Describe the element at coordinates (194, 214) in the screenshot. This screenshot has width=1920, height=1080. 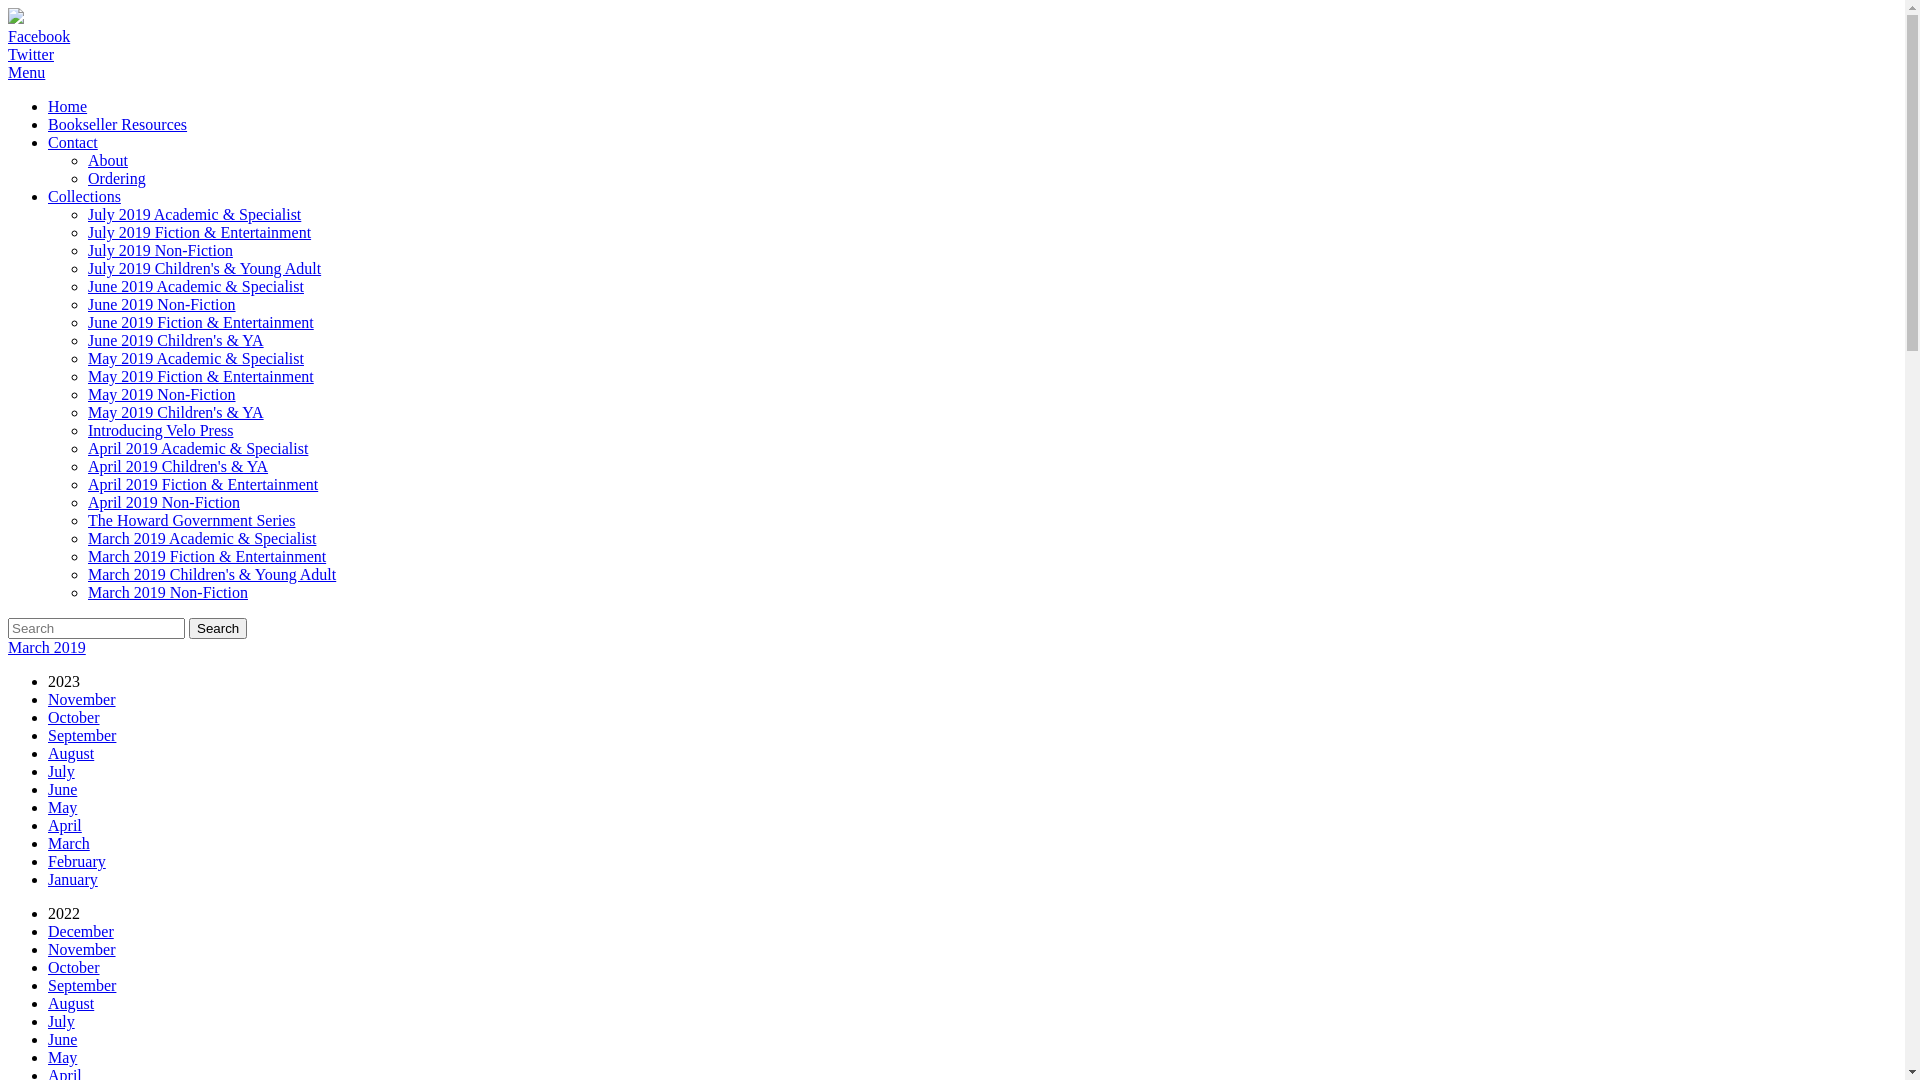
I see `July 2019 Academic & Specialist` at that location.